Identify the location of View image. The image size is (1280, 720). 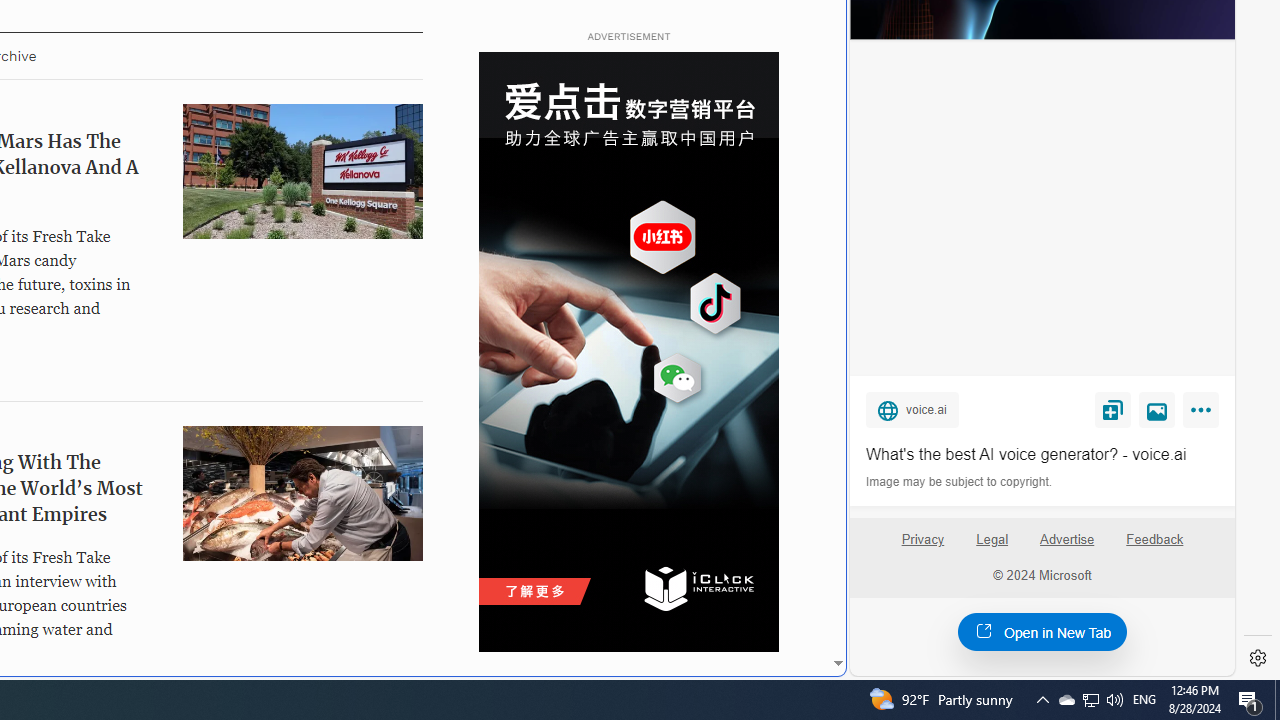
(1157, 409).